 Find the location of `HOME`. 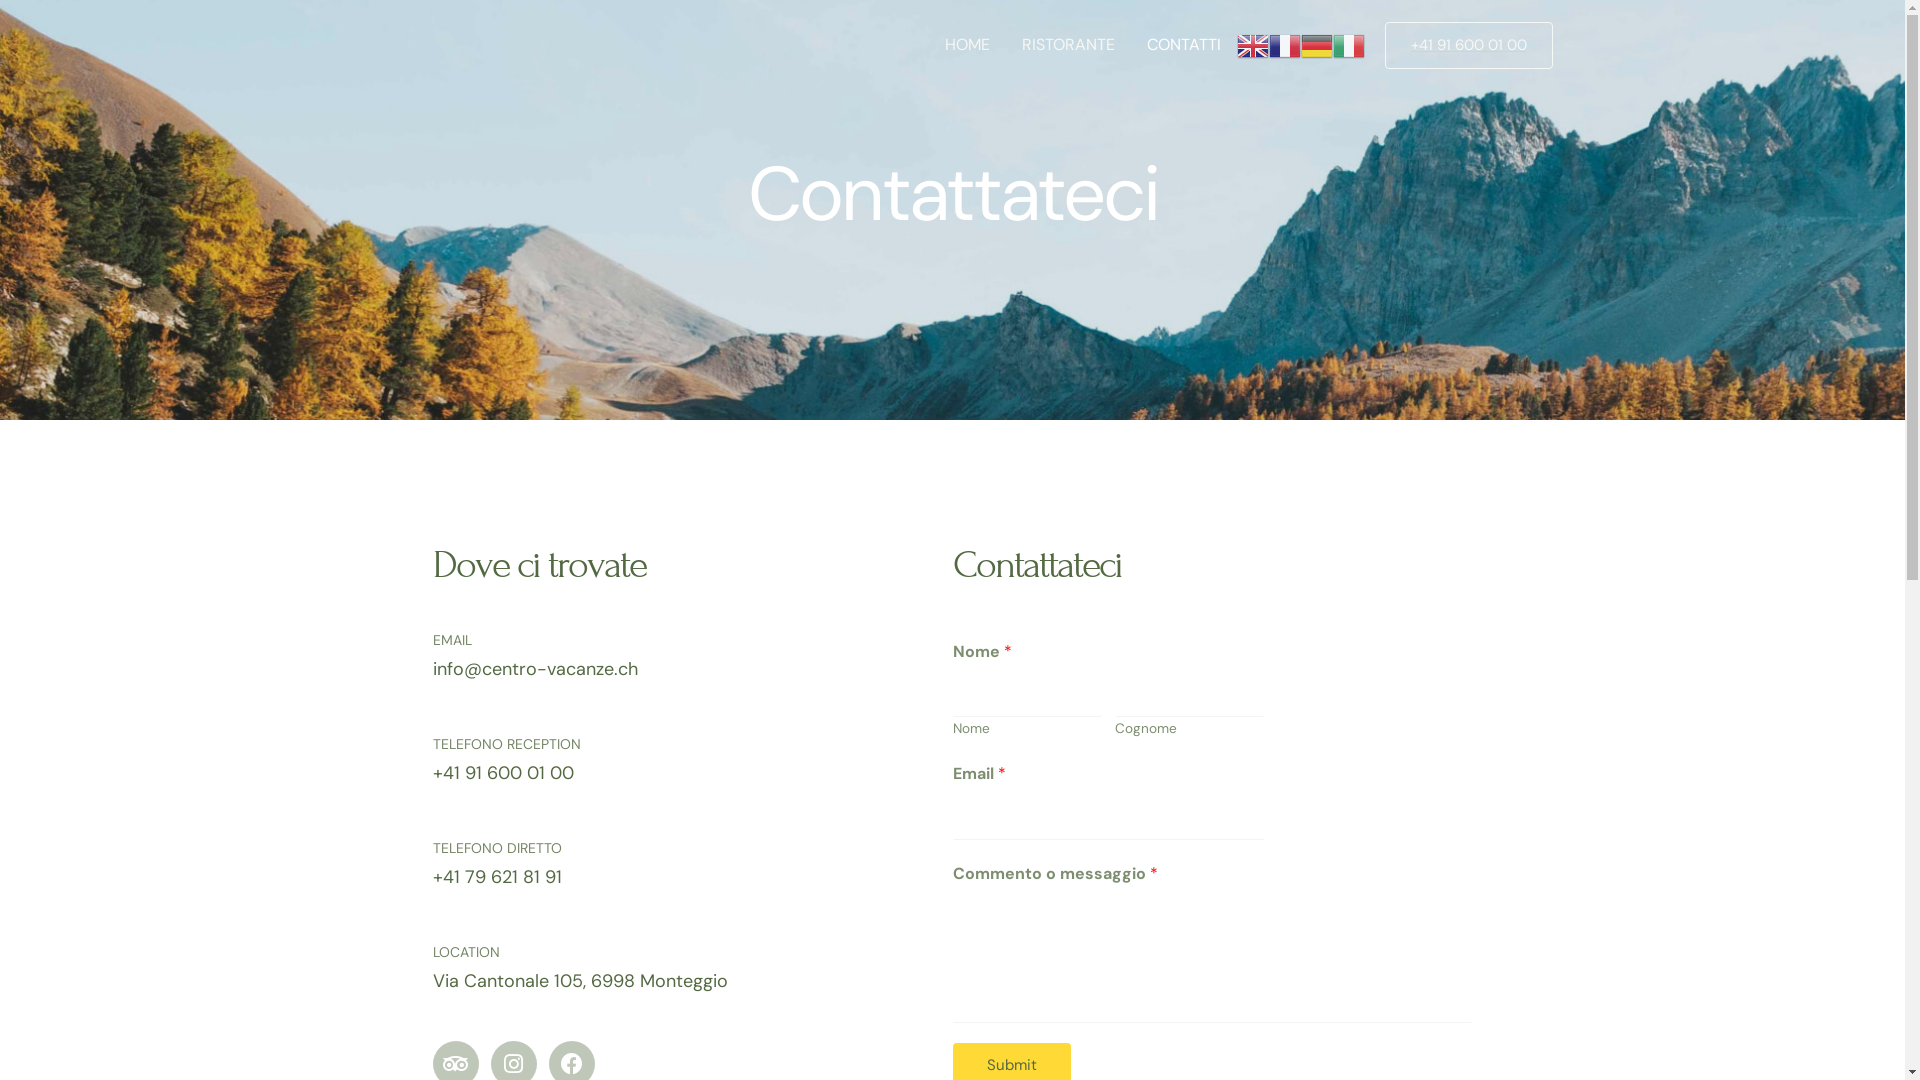

HOME is located at coordinates (966, 45).